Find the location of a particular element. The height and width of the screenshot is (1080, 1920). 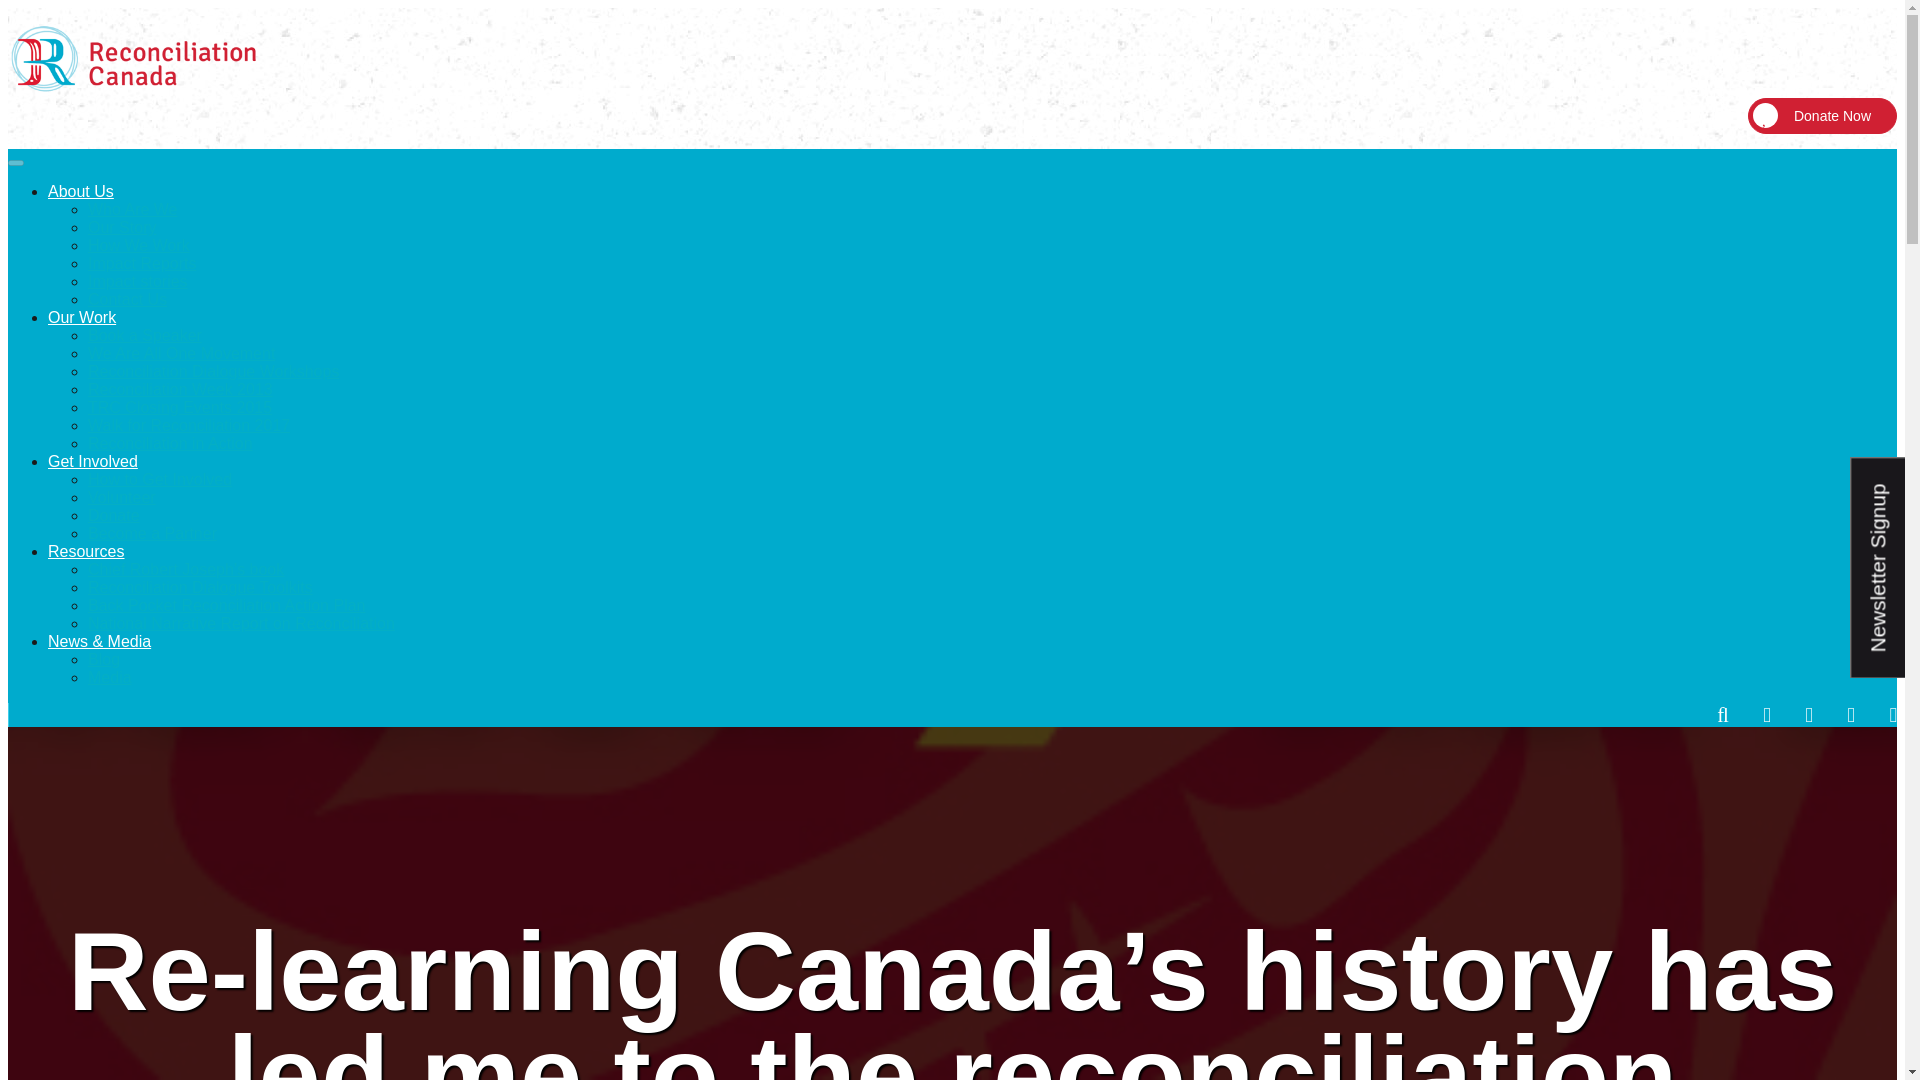

Volunteer is located at coordinates (122, 498).